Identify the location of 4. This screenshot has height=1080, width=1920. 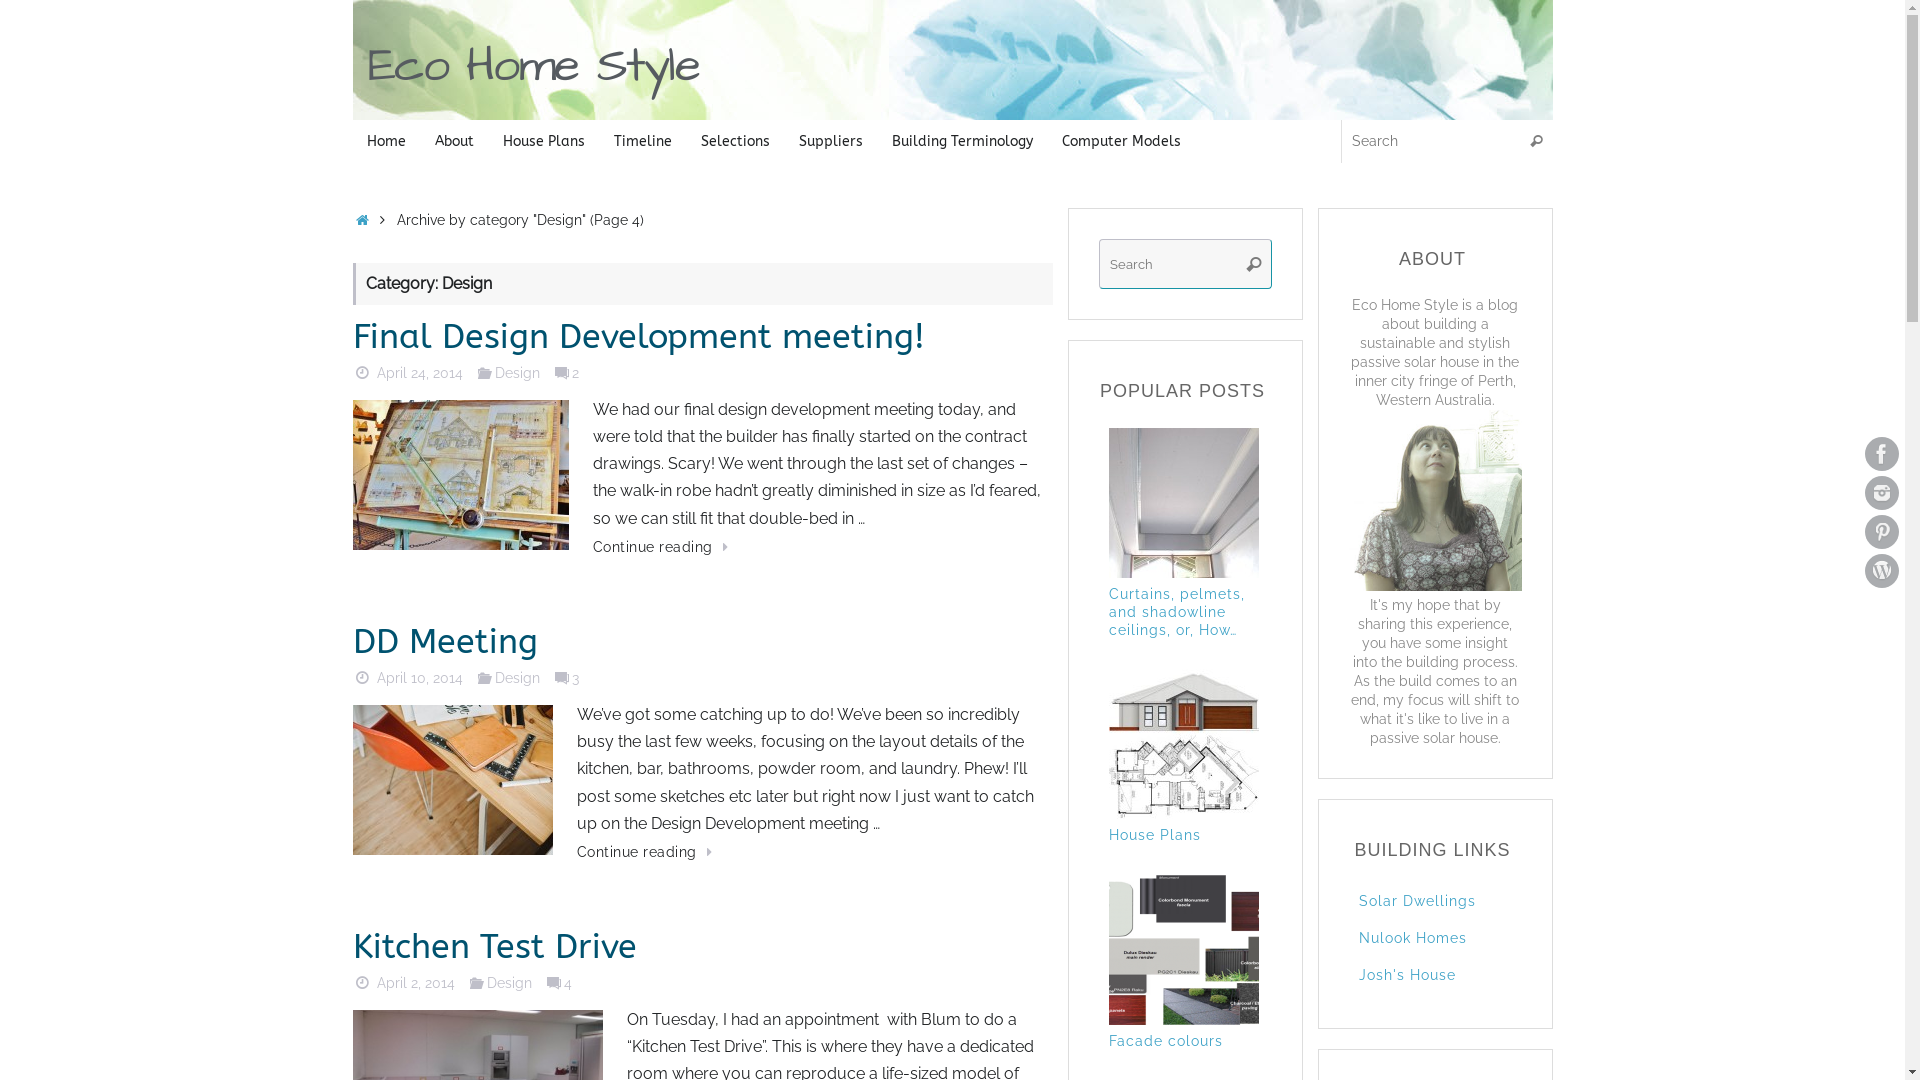
(558, 982).